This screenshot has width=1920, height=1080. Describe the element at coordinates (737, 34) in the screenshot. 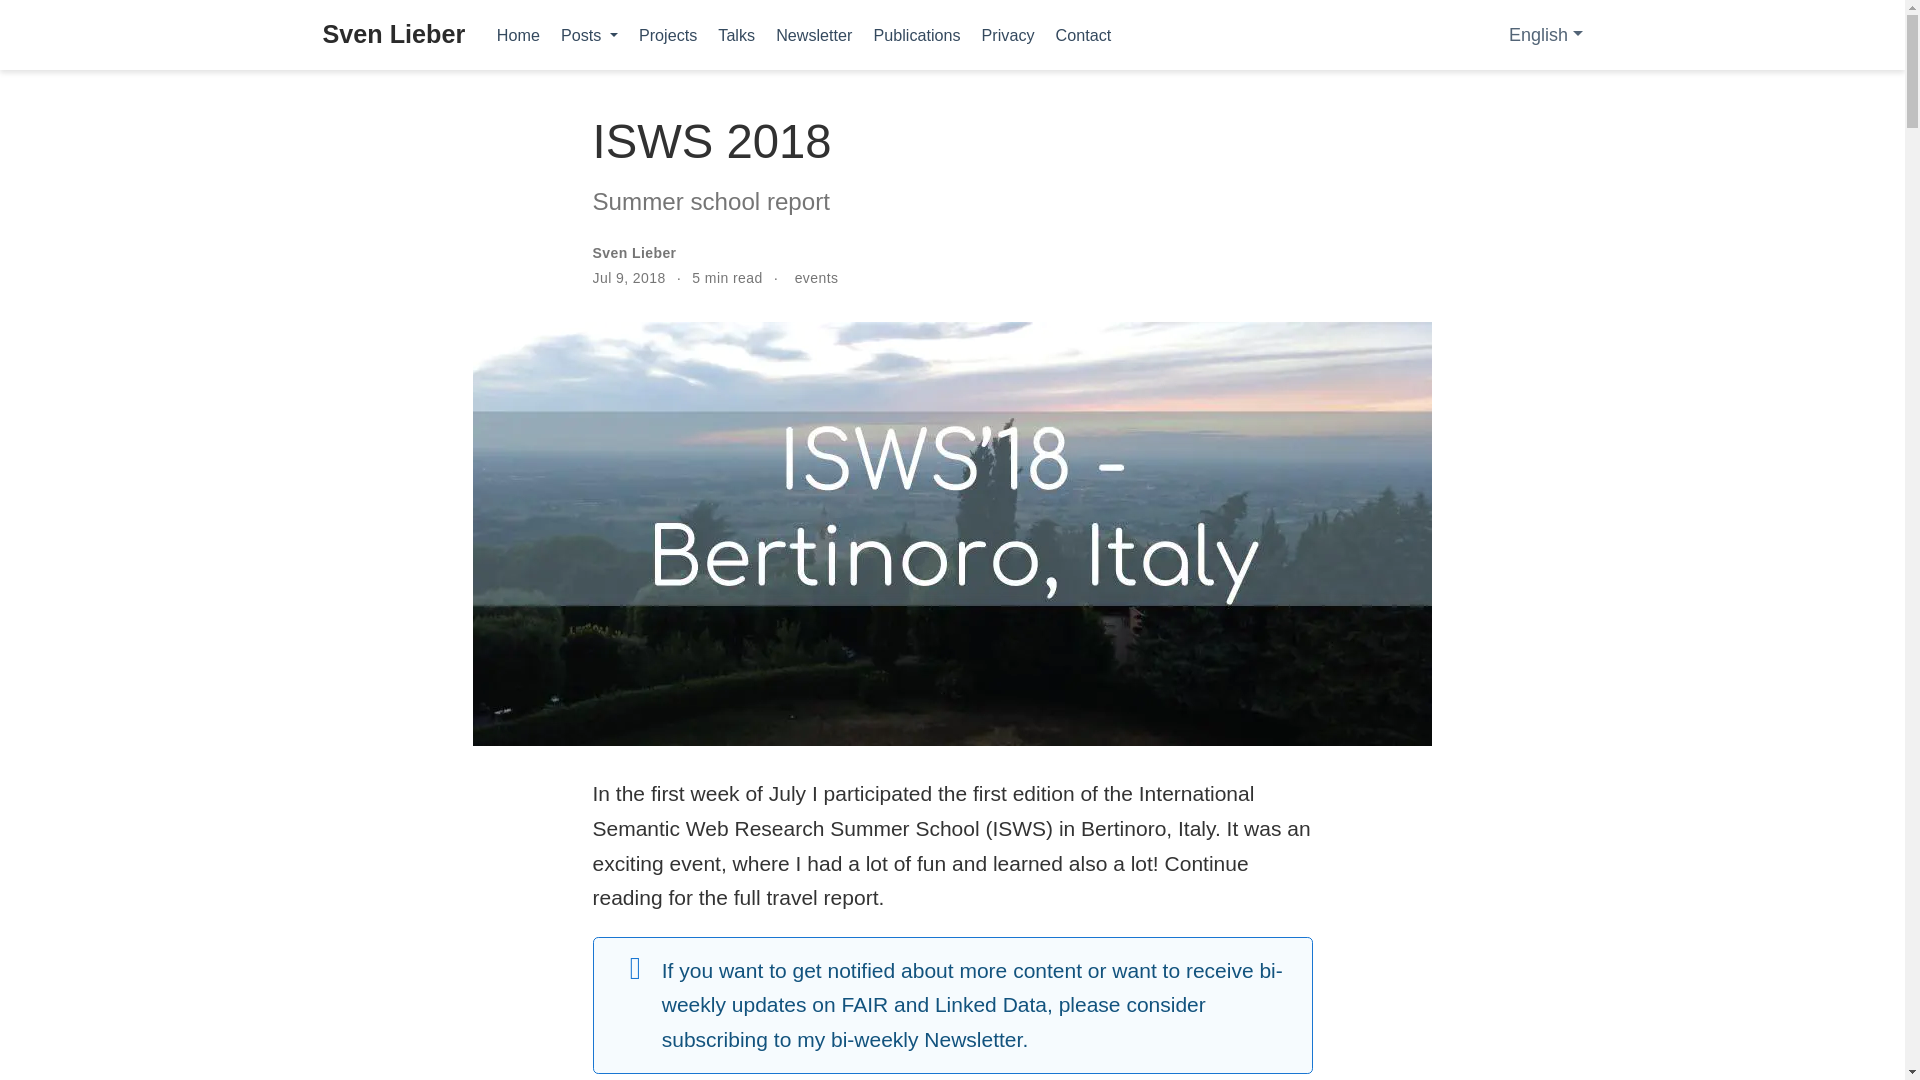

I see `Talks` at that location.